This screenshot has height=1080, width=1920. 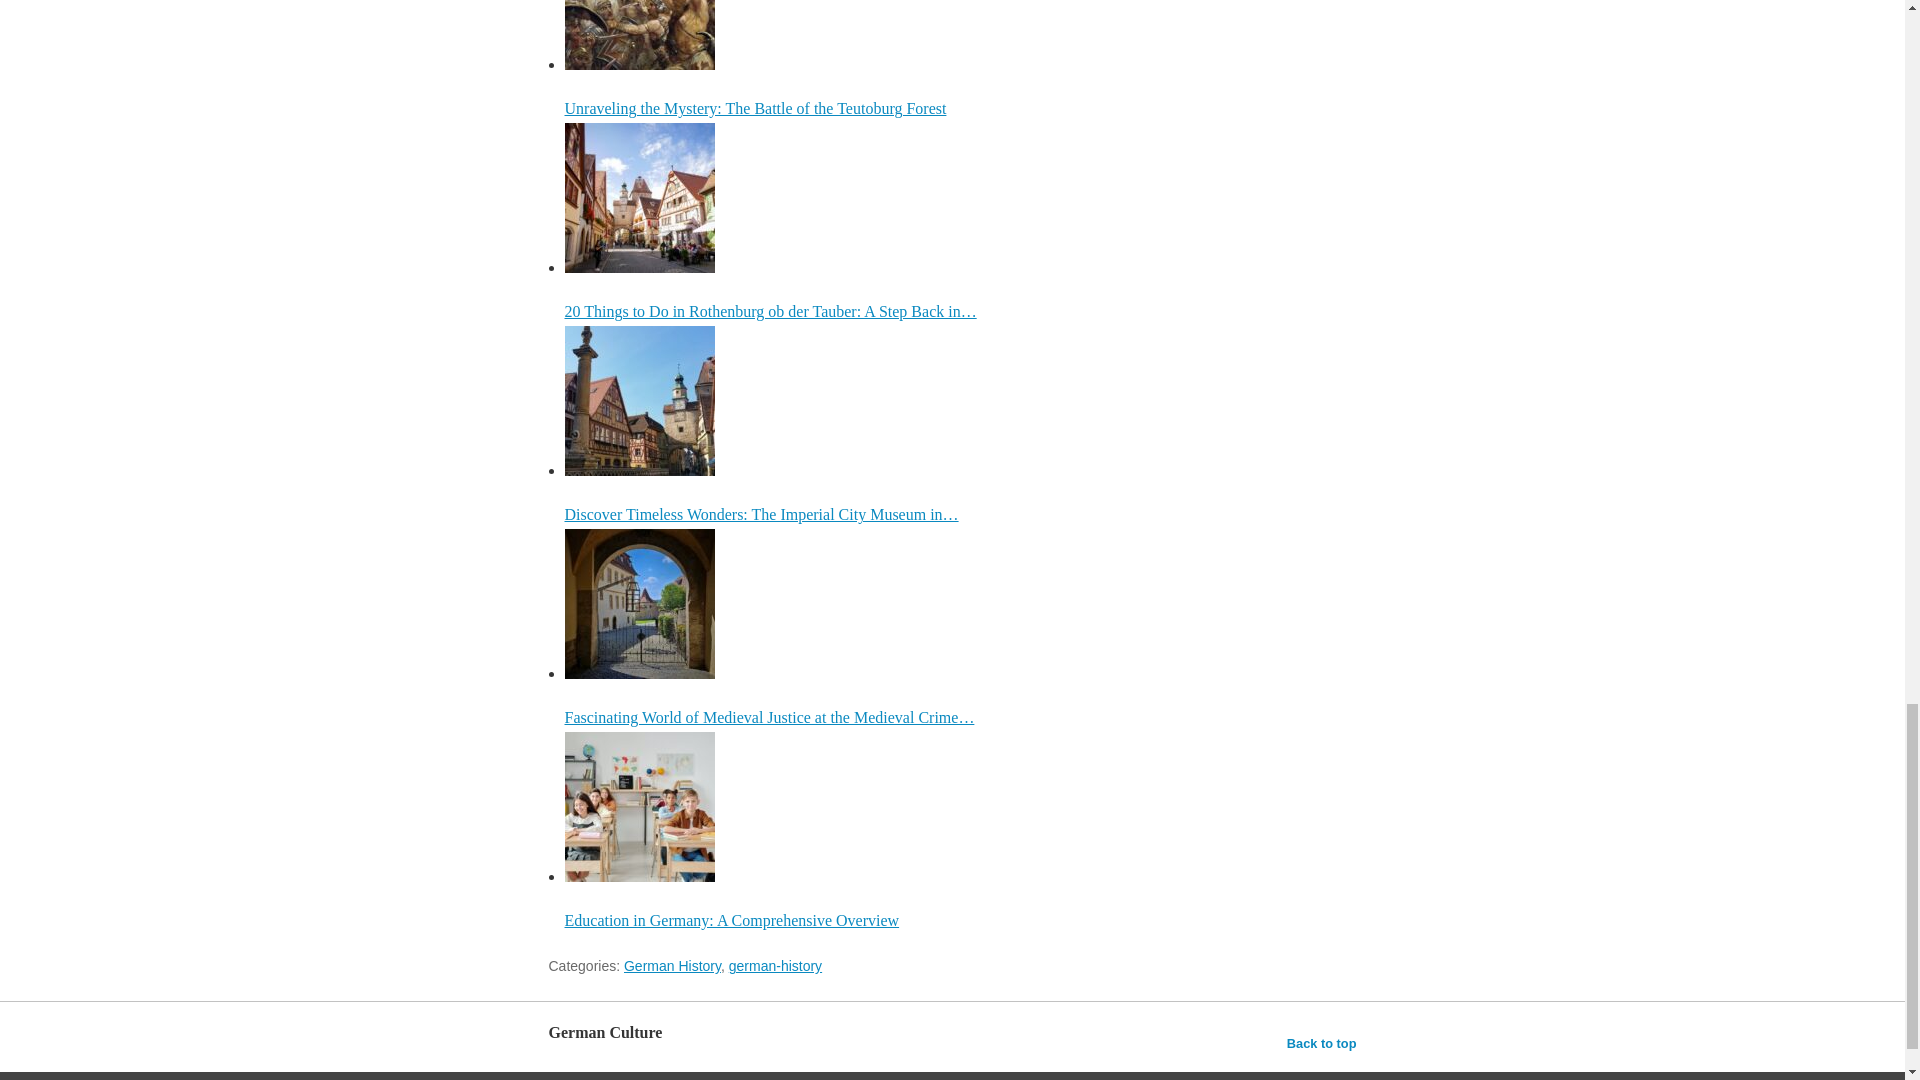 What do you see at coordinates (672, 966) in the screenshot?
I see `German History` at bounding box center [672, 966].